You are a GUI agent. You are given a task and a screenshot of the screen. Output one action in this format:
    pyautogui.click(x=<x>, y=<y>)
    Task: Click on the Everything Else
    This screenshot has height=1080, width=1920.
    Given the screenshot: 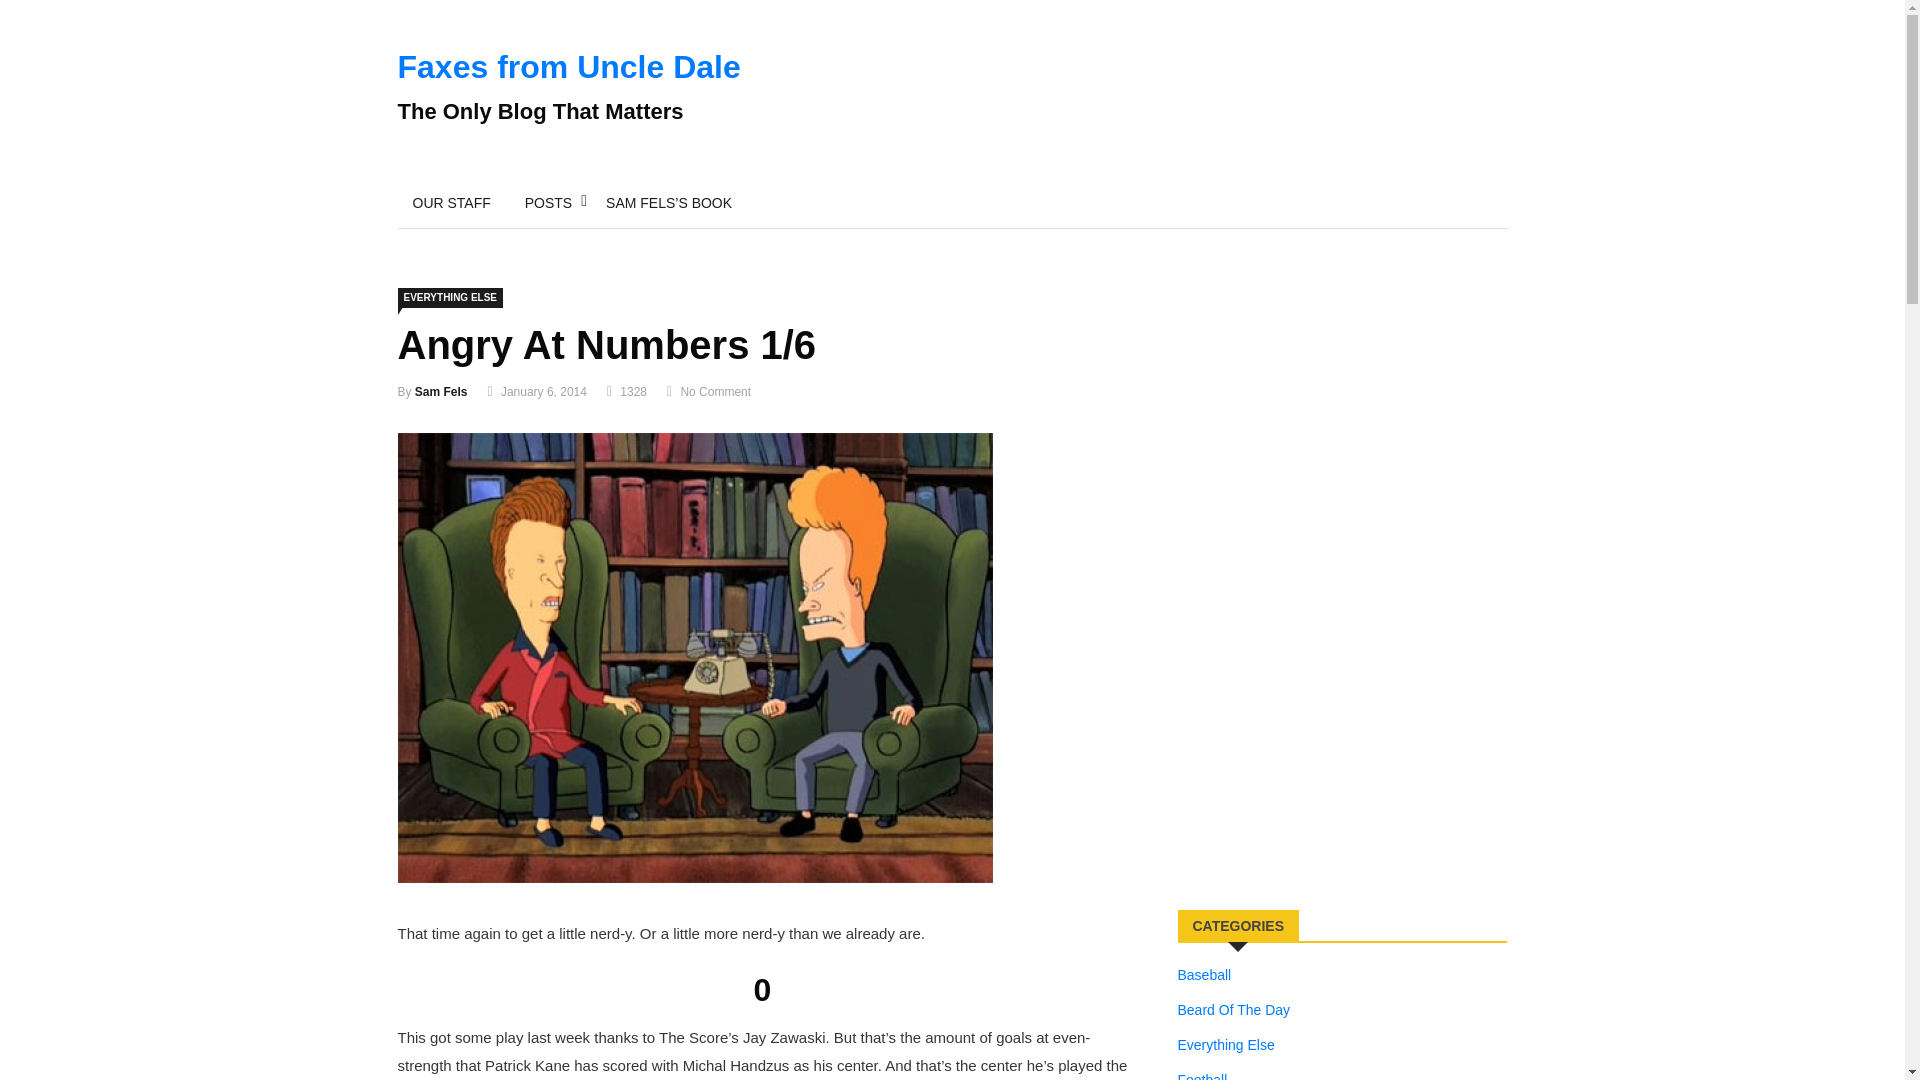 What is the action you would take?
    pyautogui.click(x=1226, y=1044)
    